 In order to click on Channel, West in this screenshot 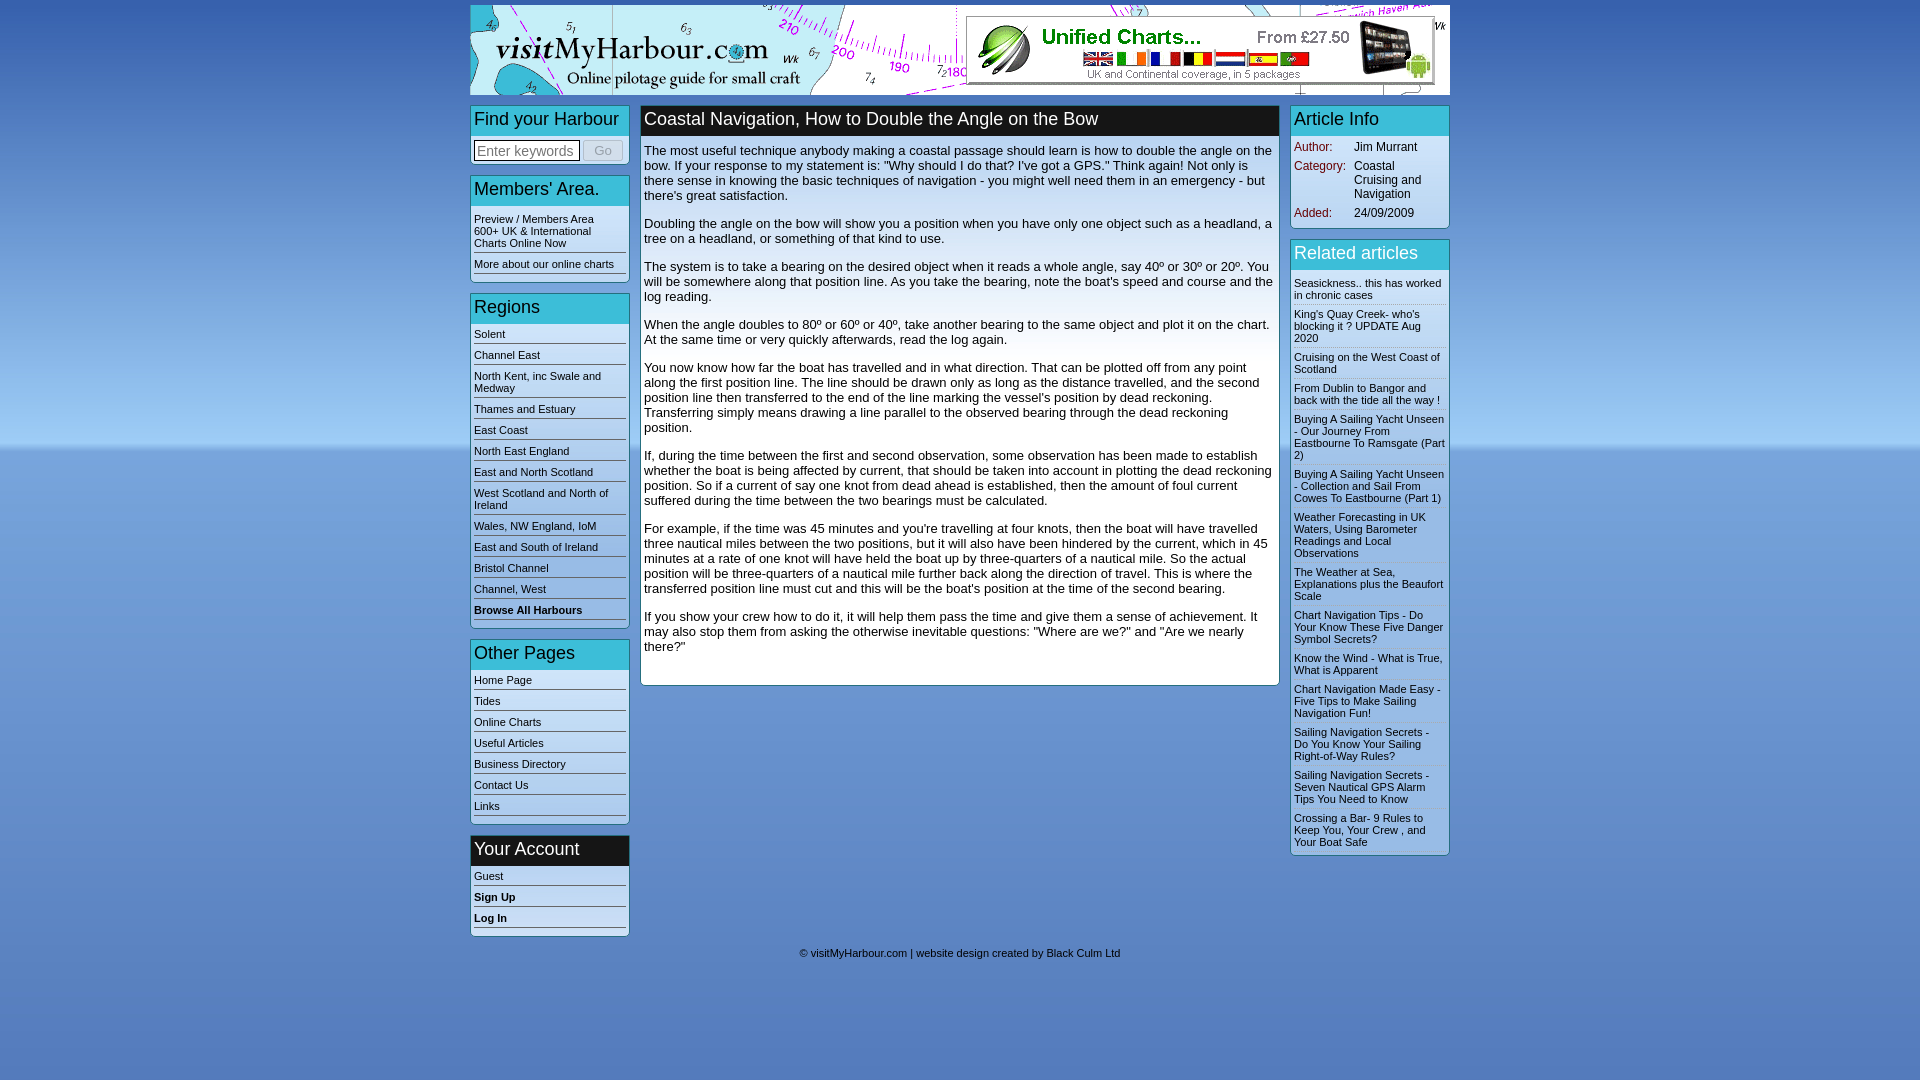, I will do `click(550, 591)`.